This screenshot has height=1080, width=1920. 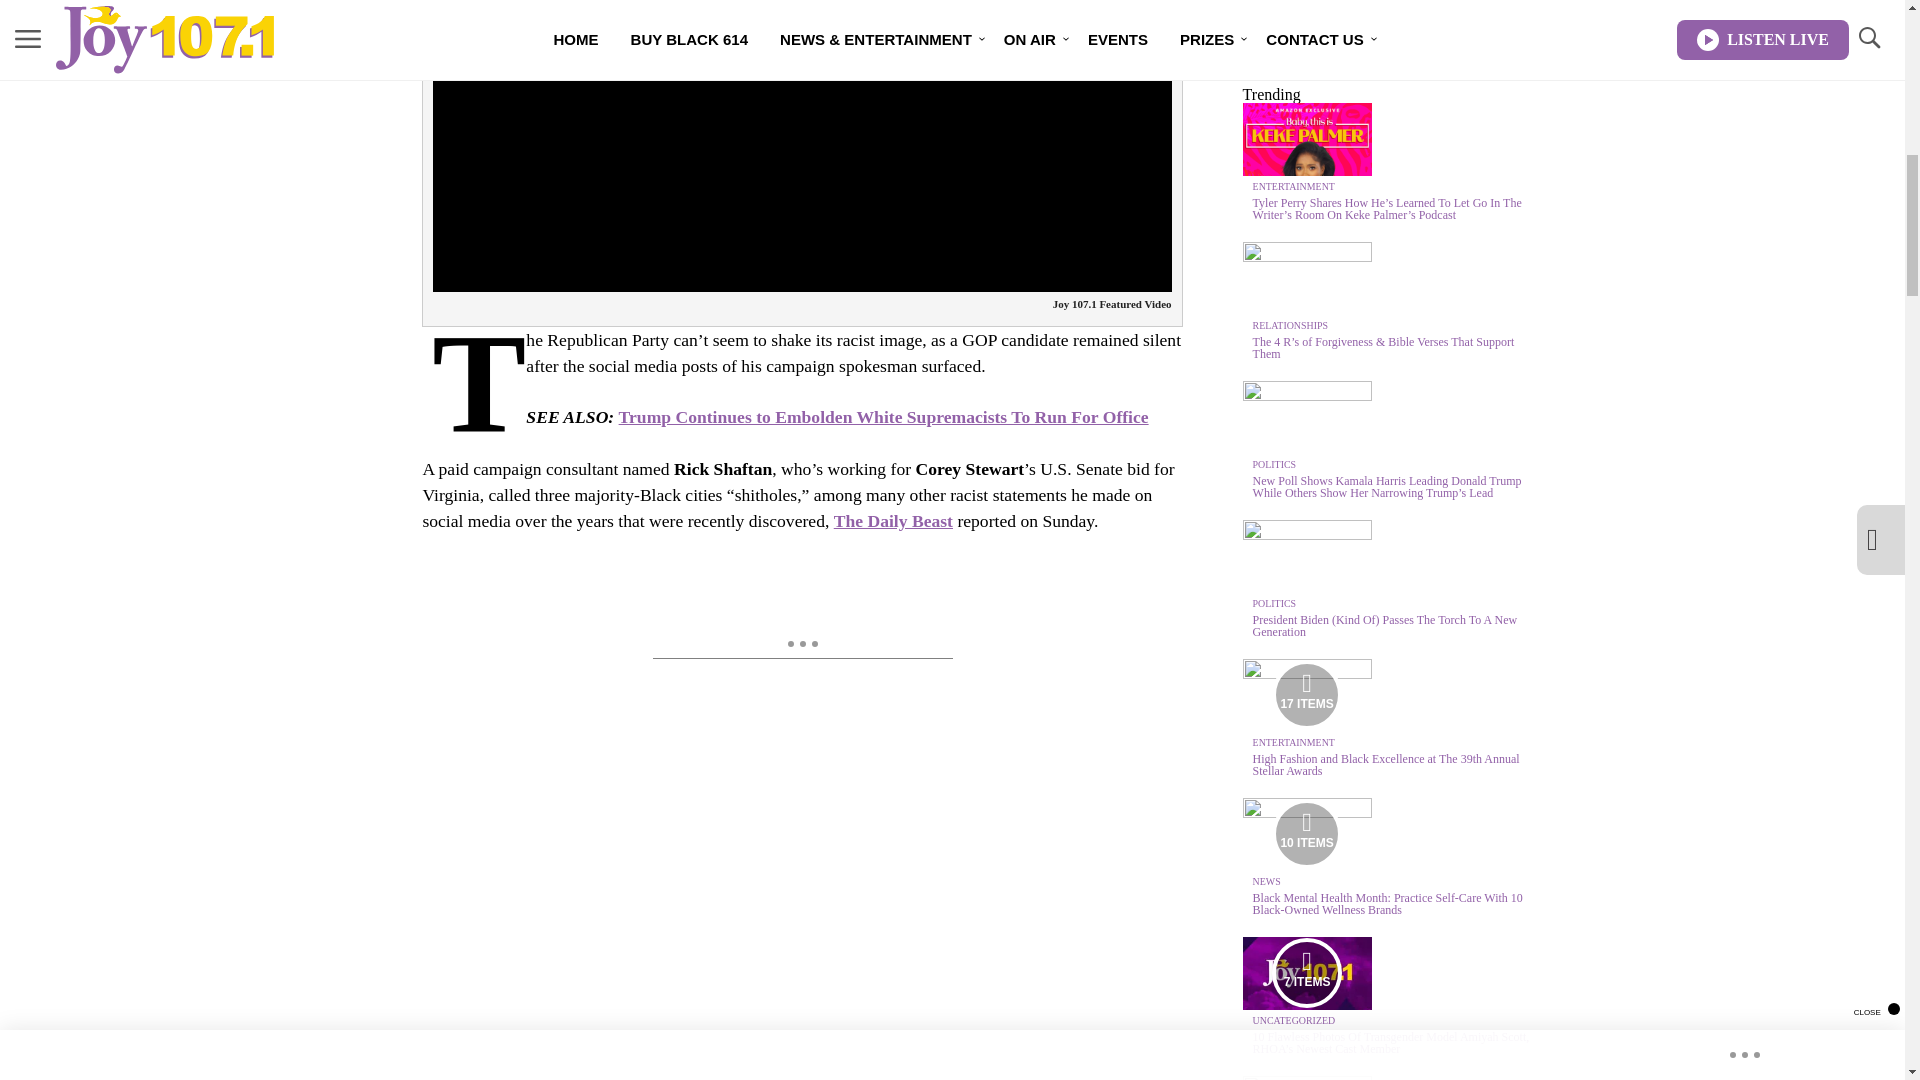 I want to click on Media Playlist, so click(x=1306, y=834).